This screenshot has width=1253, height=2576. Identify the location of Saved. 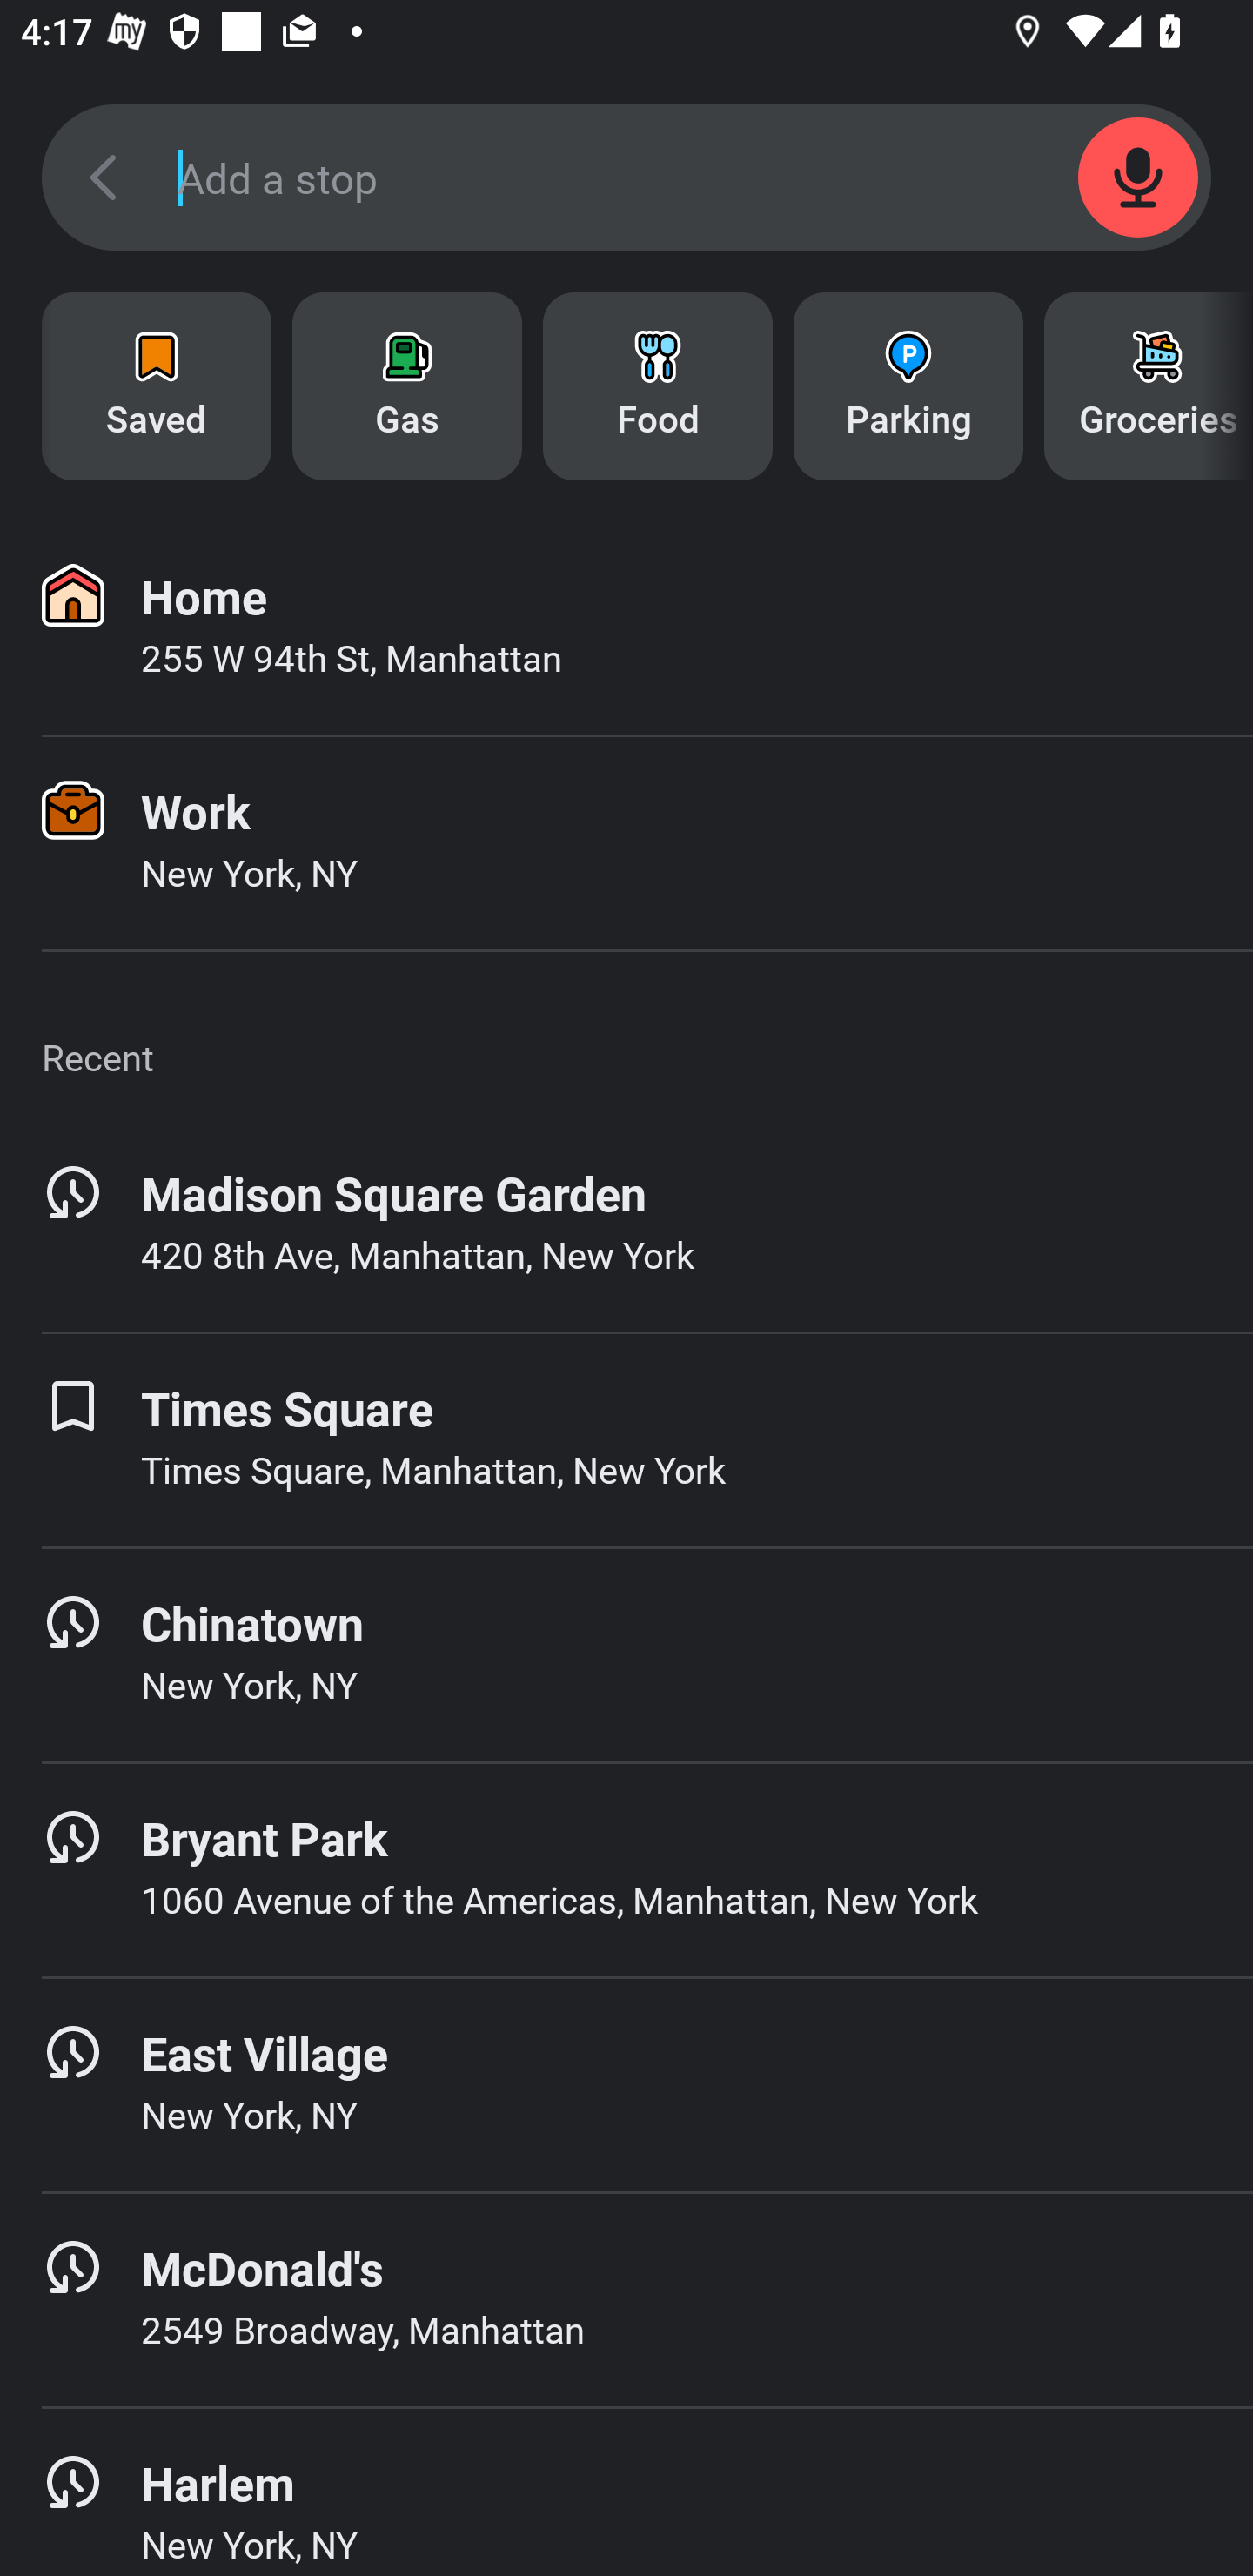
(157, 386).